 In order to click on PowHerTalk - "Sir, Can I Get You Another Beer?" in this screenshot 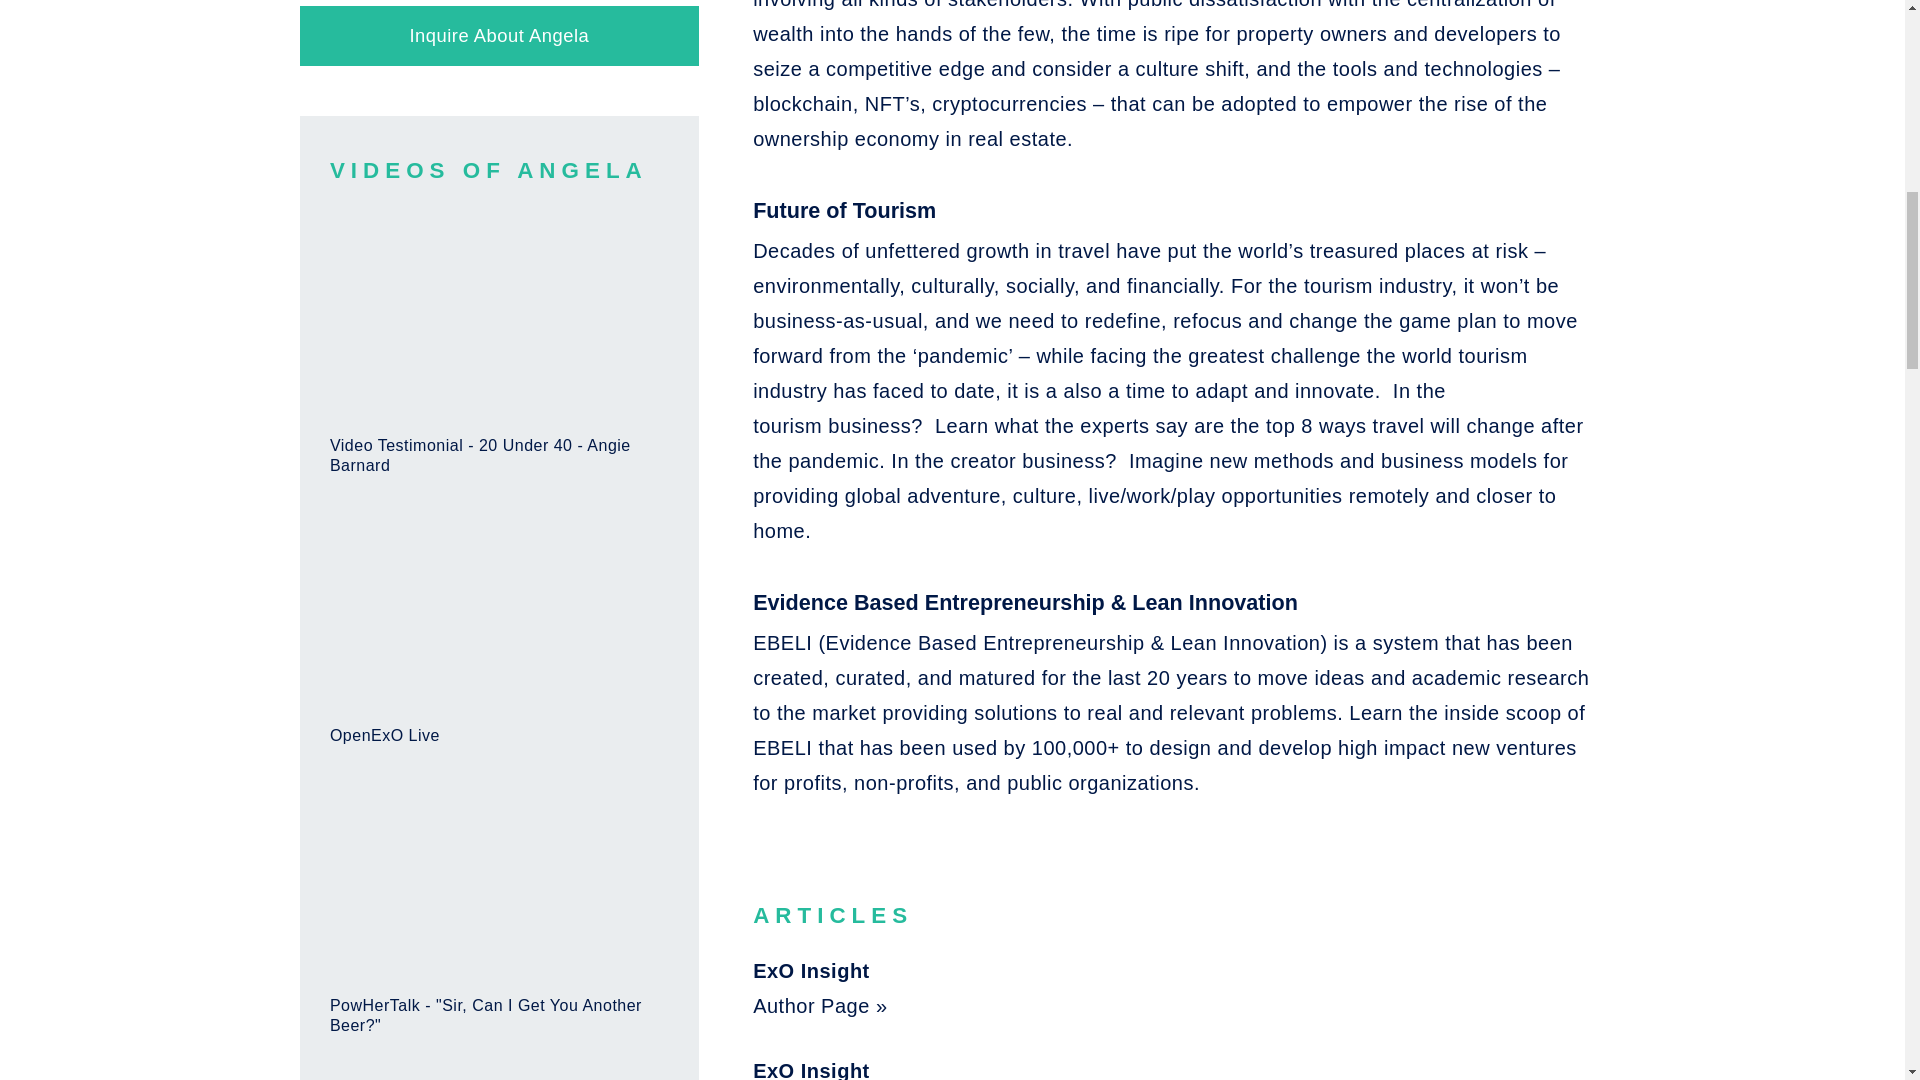, I will do `click(499, 910)`.